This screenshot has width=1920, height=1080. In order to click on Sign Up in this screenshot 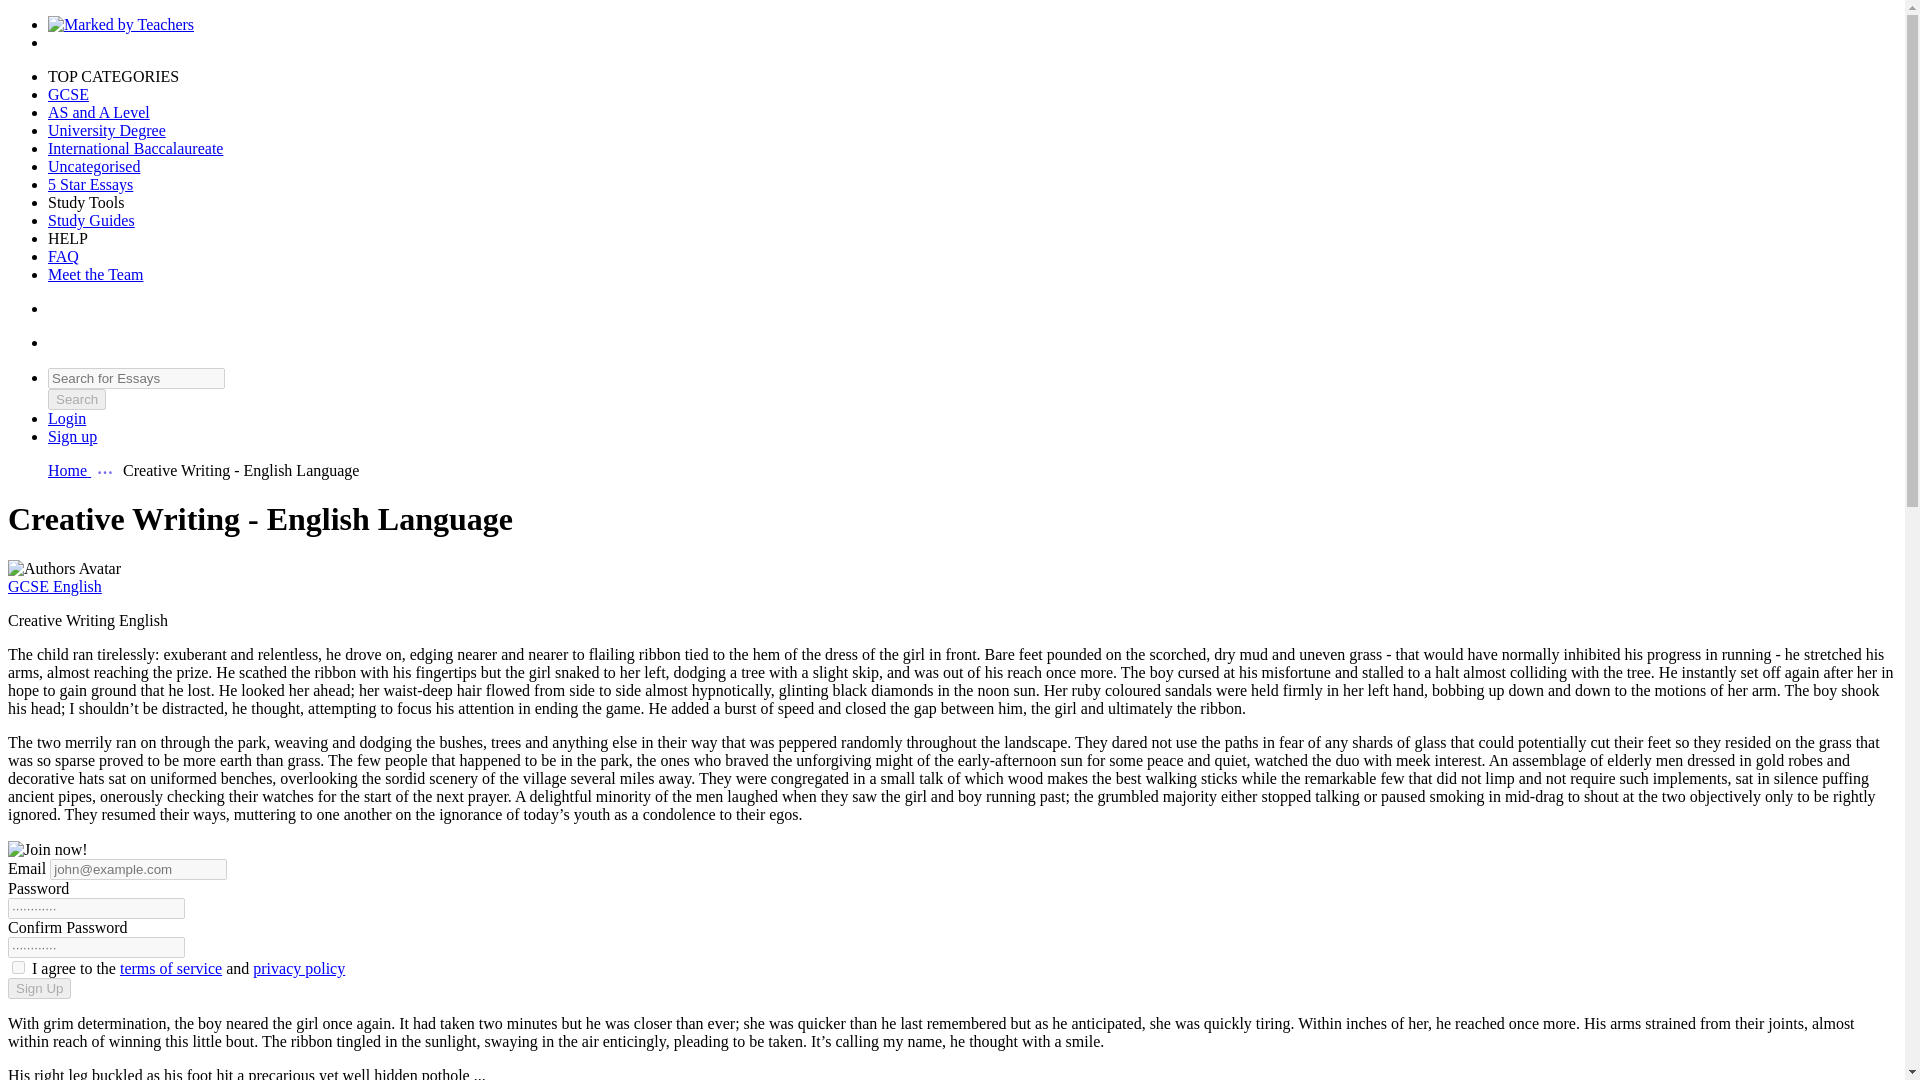, I will do `click(72, 436)`.